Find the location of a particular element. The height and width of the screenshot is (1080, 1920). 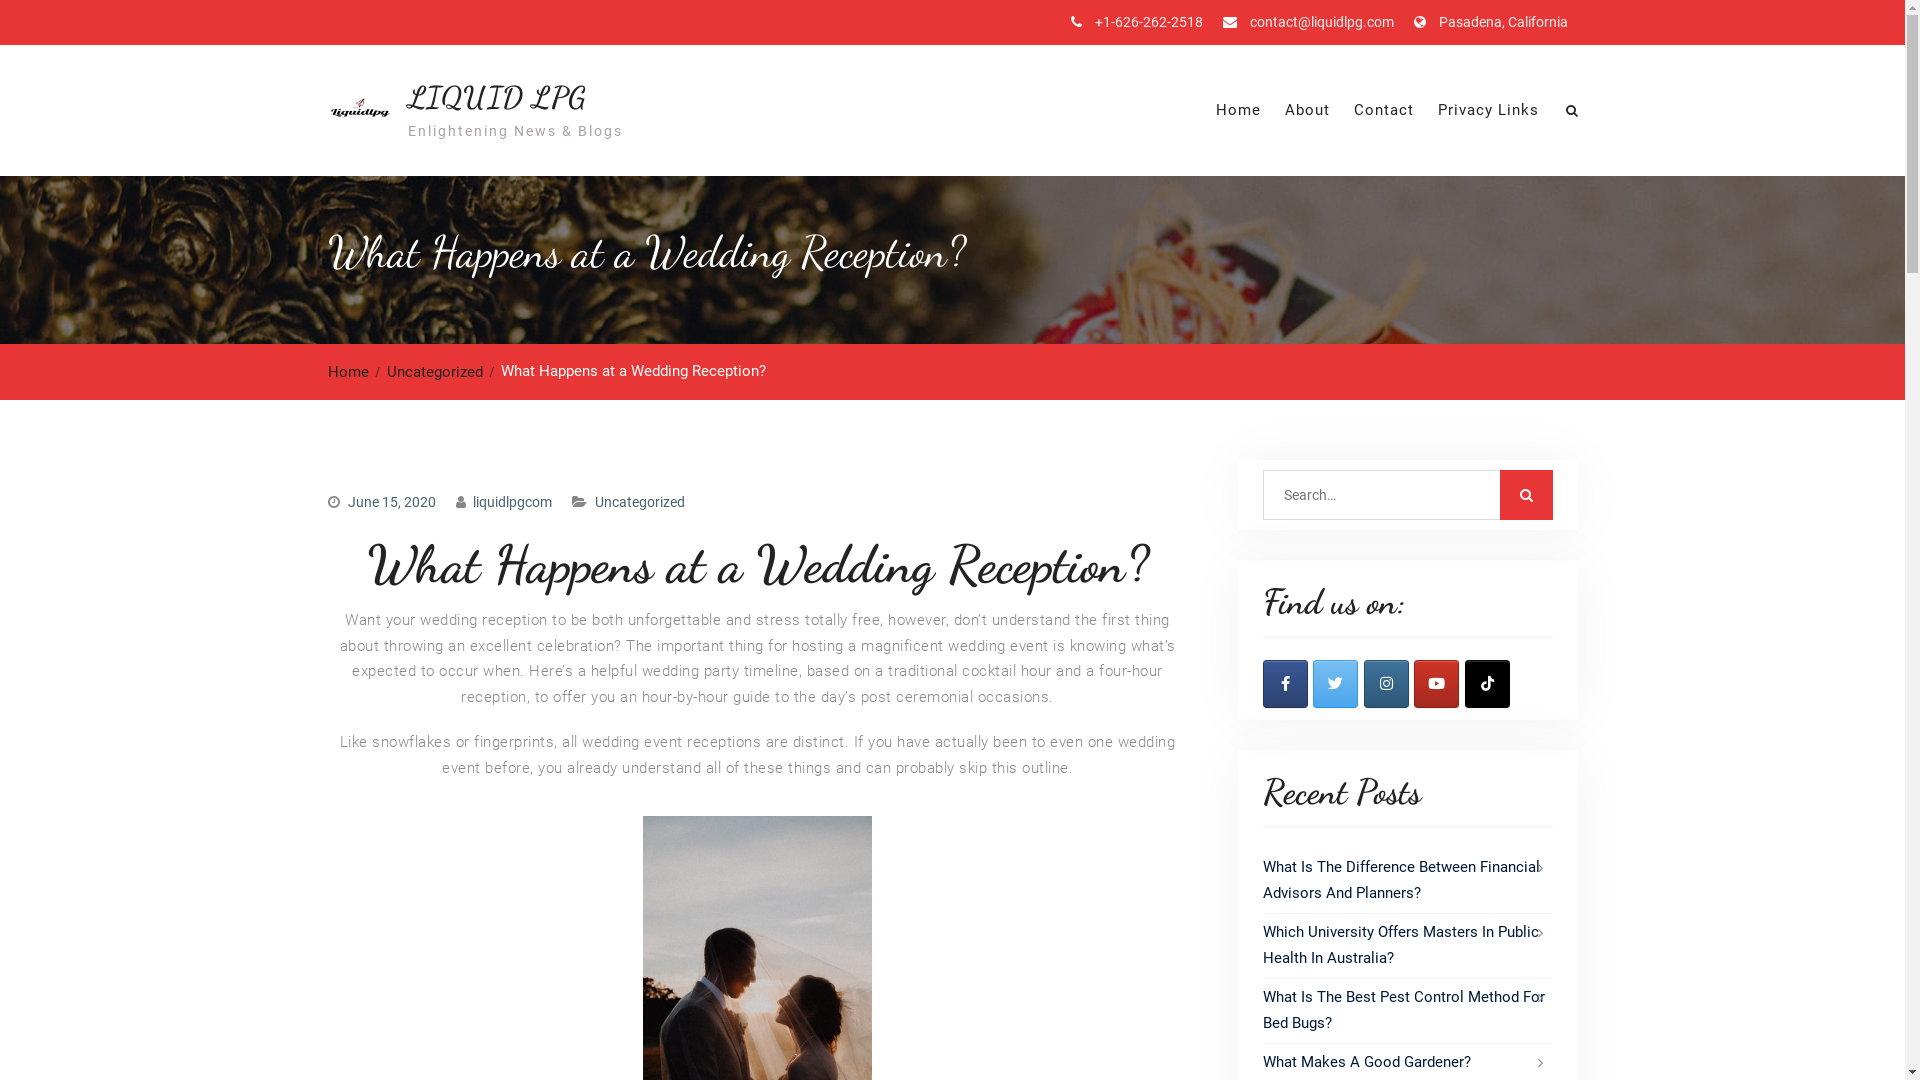

liquidlpgcom is located at coordinates (512, 502).